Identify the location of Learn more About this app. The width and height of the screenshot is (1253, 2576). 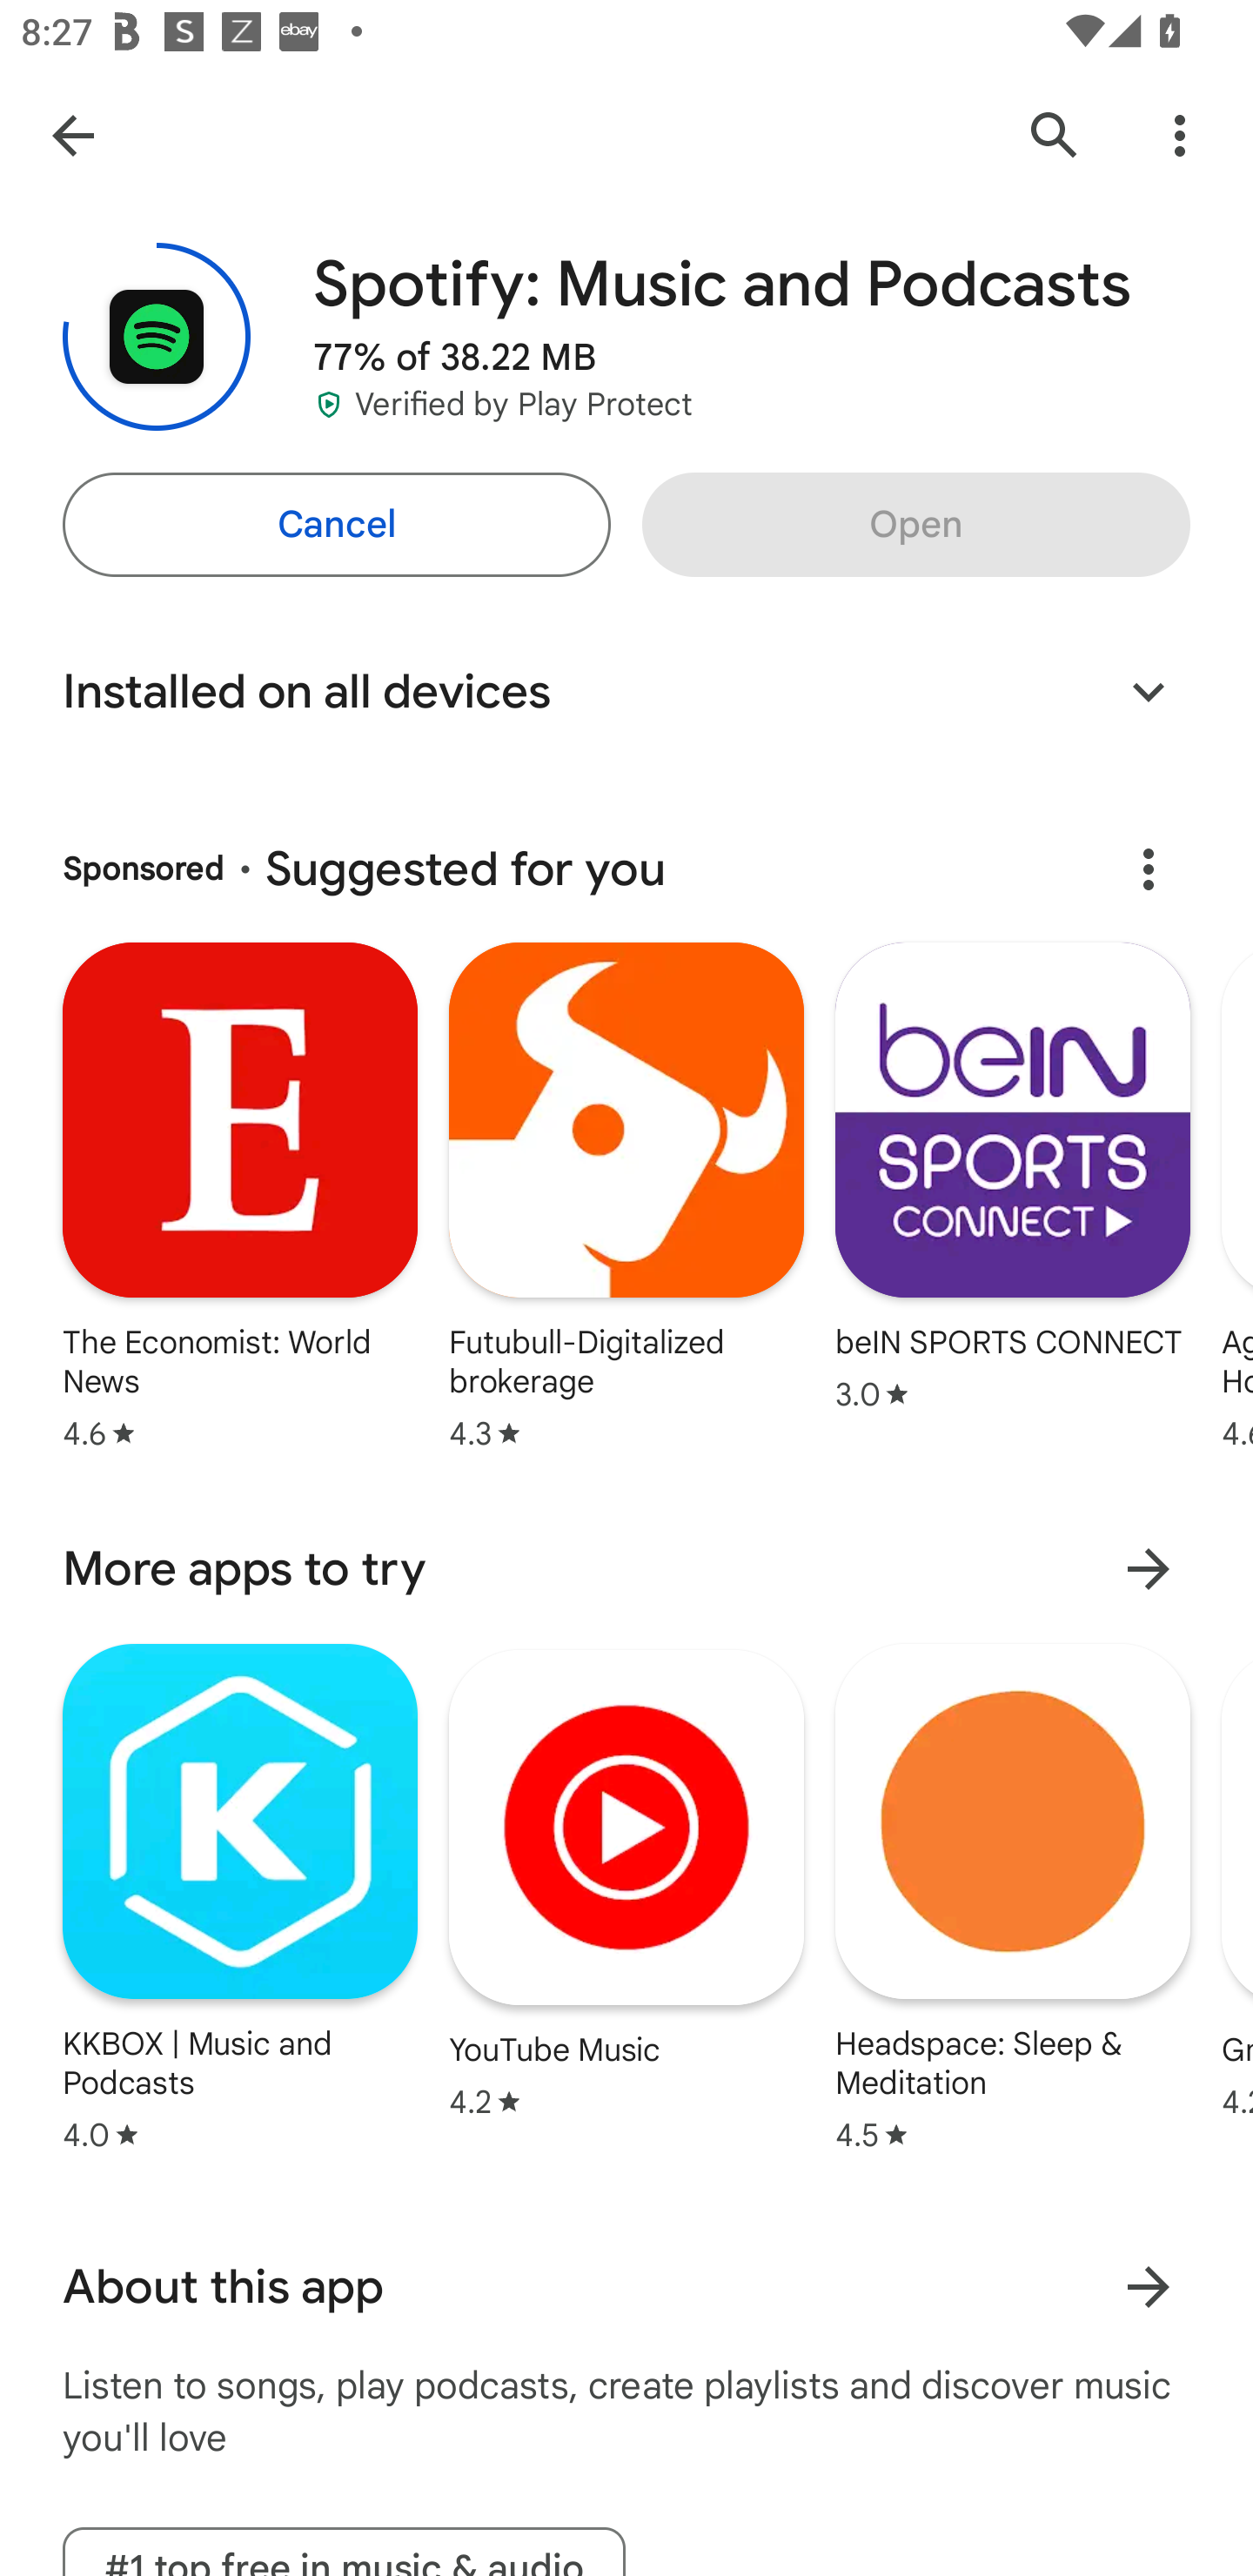
(1149, 2287).